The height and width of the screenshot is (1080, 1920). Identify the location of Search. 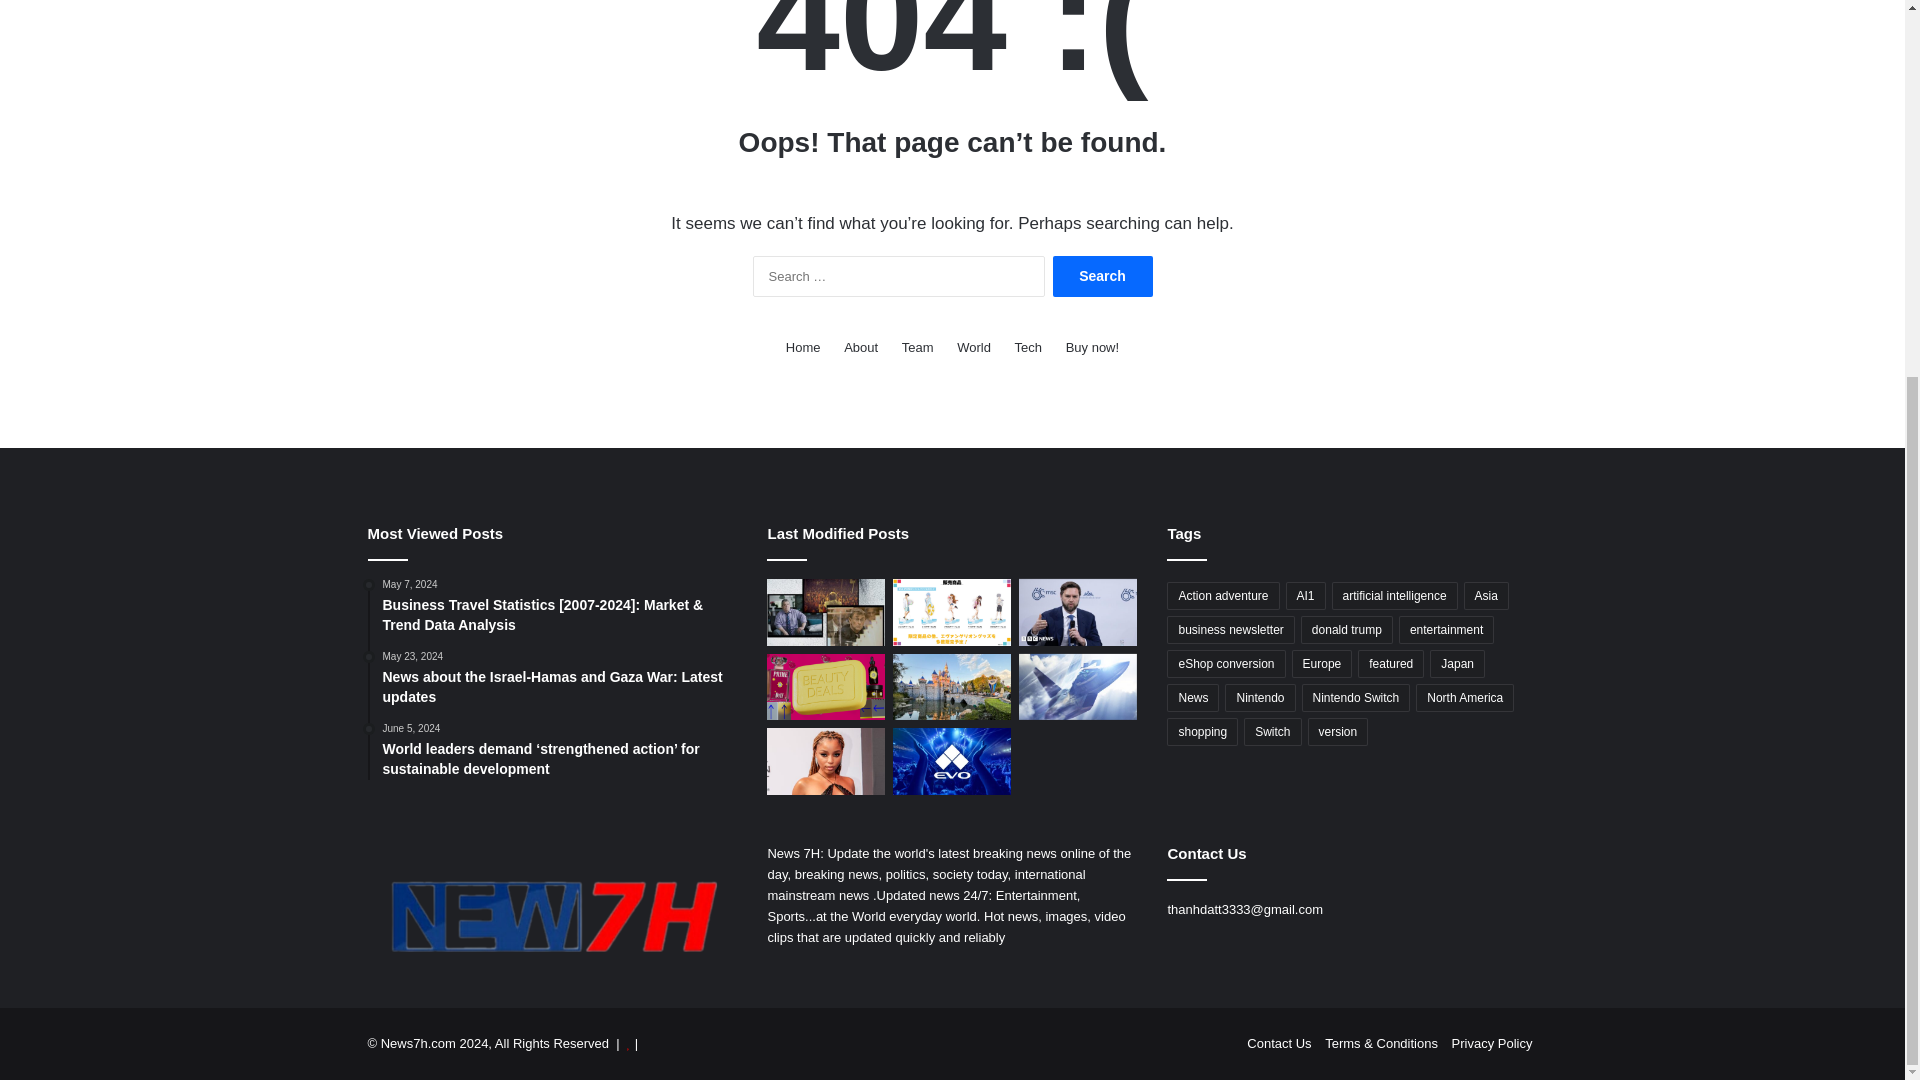
(1102, 276).